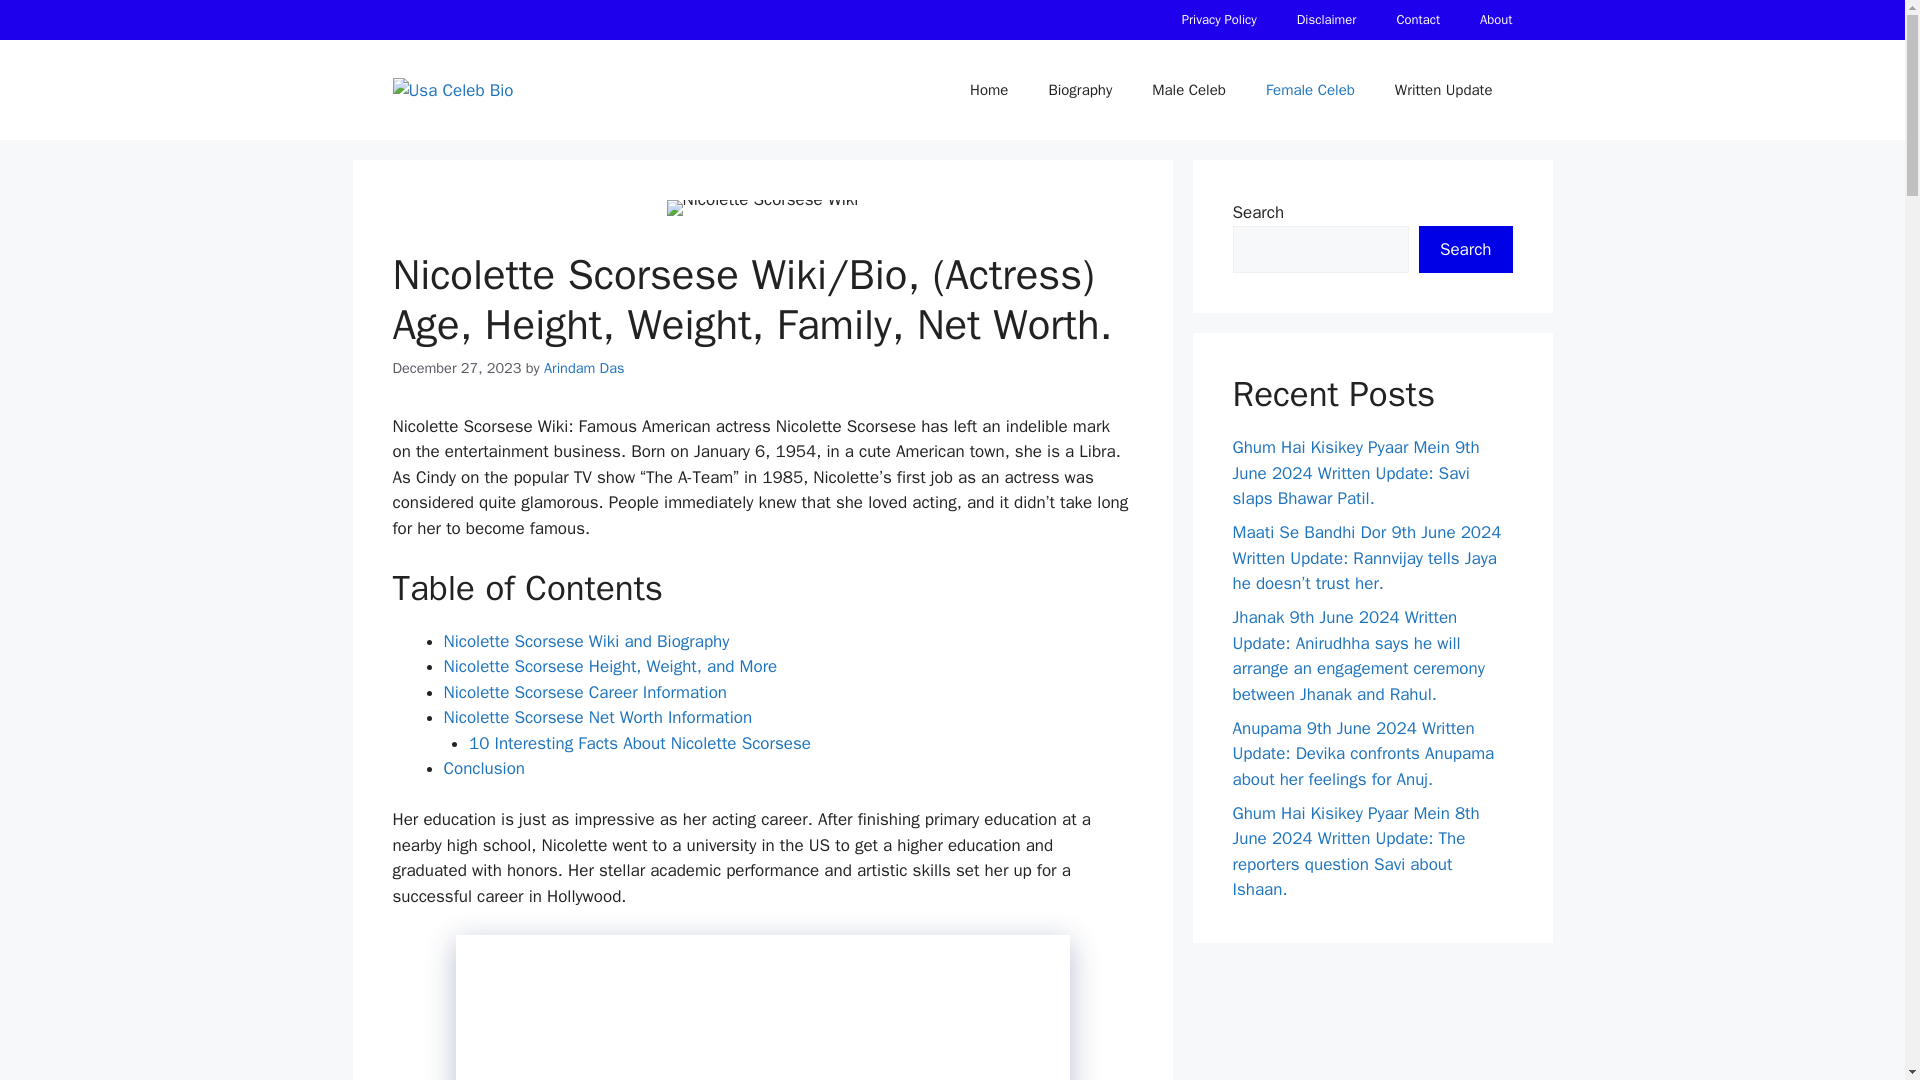 The width and height of the screenshot is (1920, 1080). What do you see at coordinates (586, 641) in the screenshot?
I see `Nicolette Scorsese Wiki and Biography` at bounding box center [586, 641].